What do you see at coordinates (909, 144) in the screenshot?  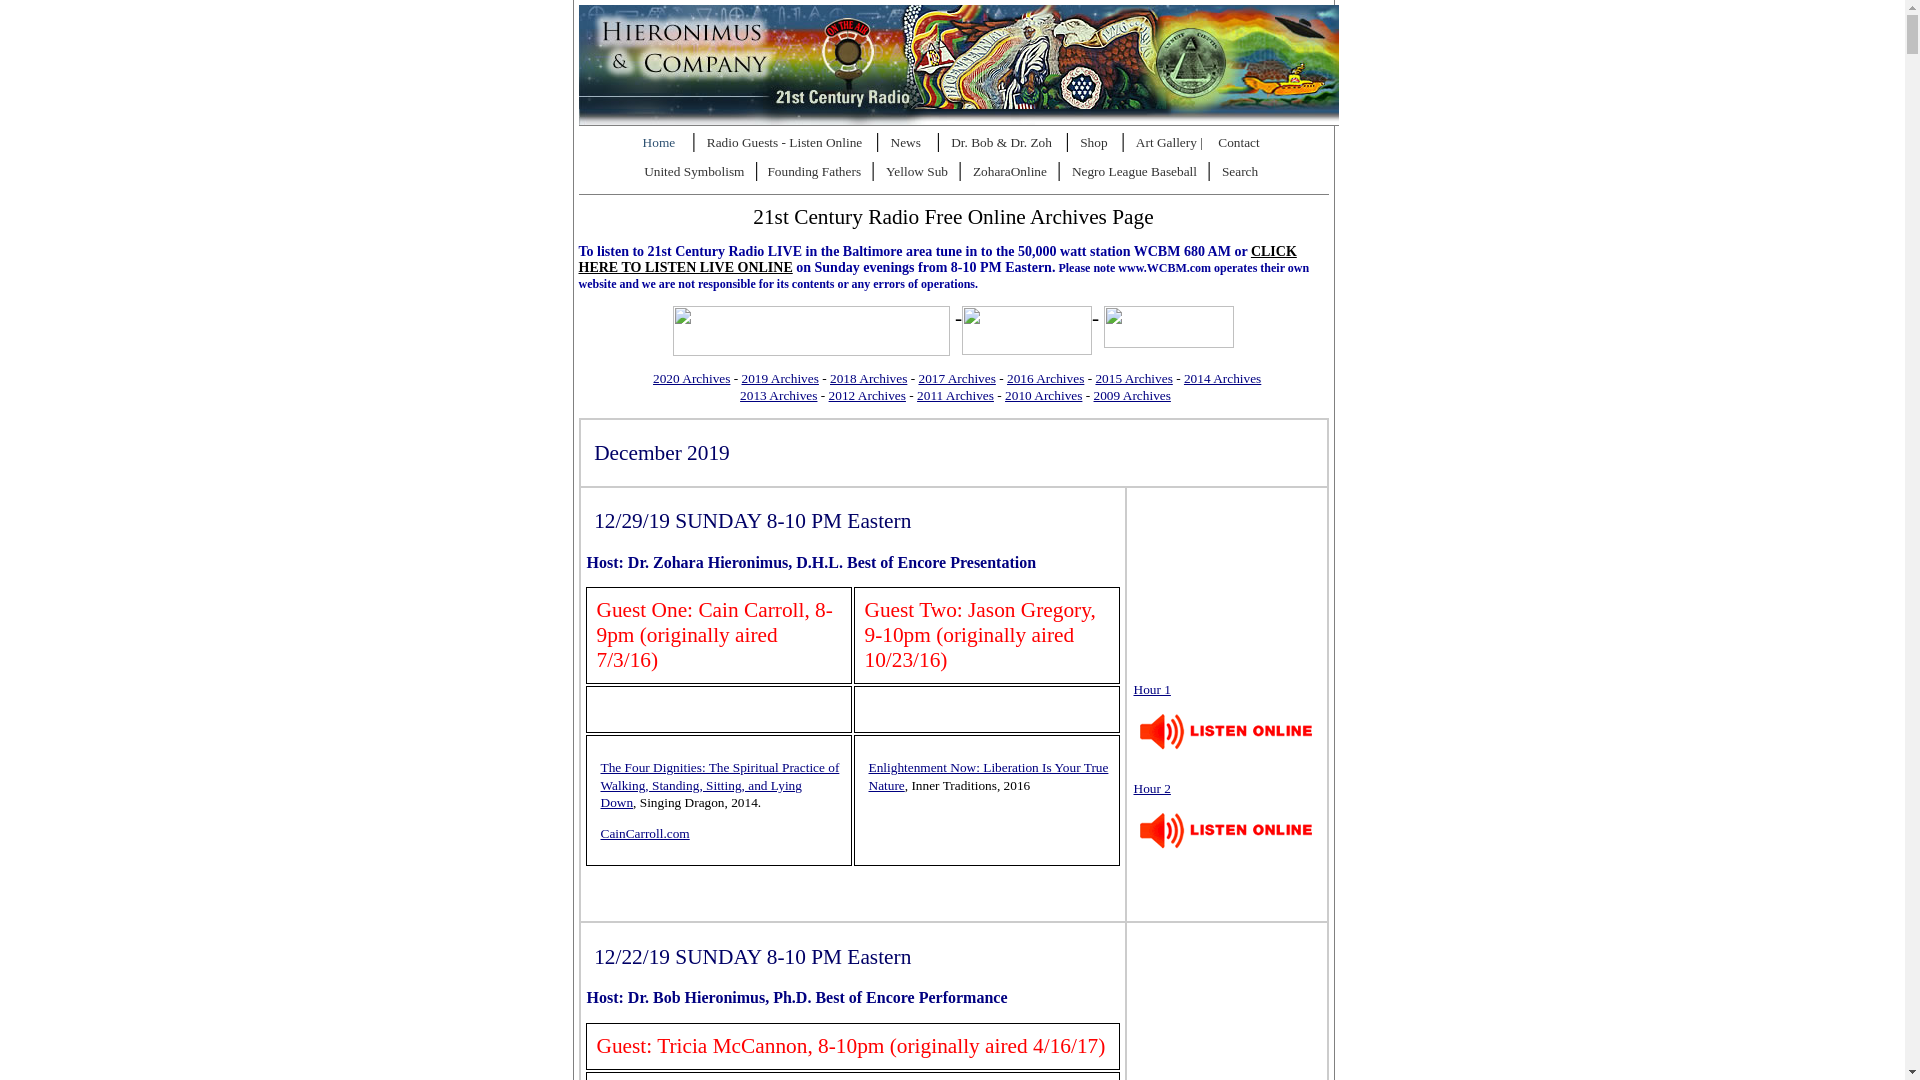 I see `News` at bounding box center [909, 144].